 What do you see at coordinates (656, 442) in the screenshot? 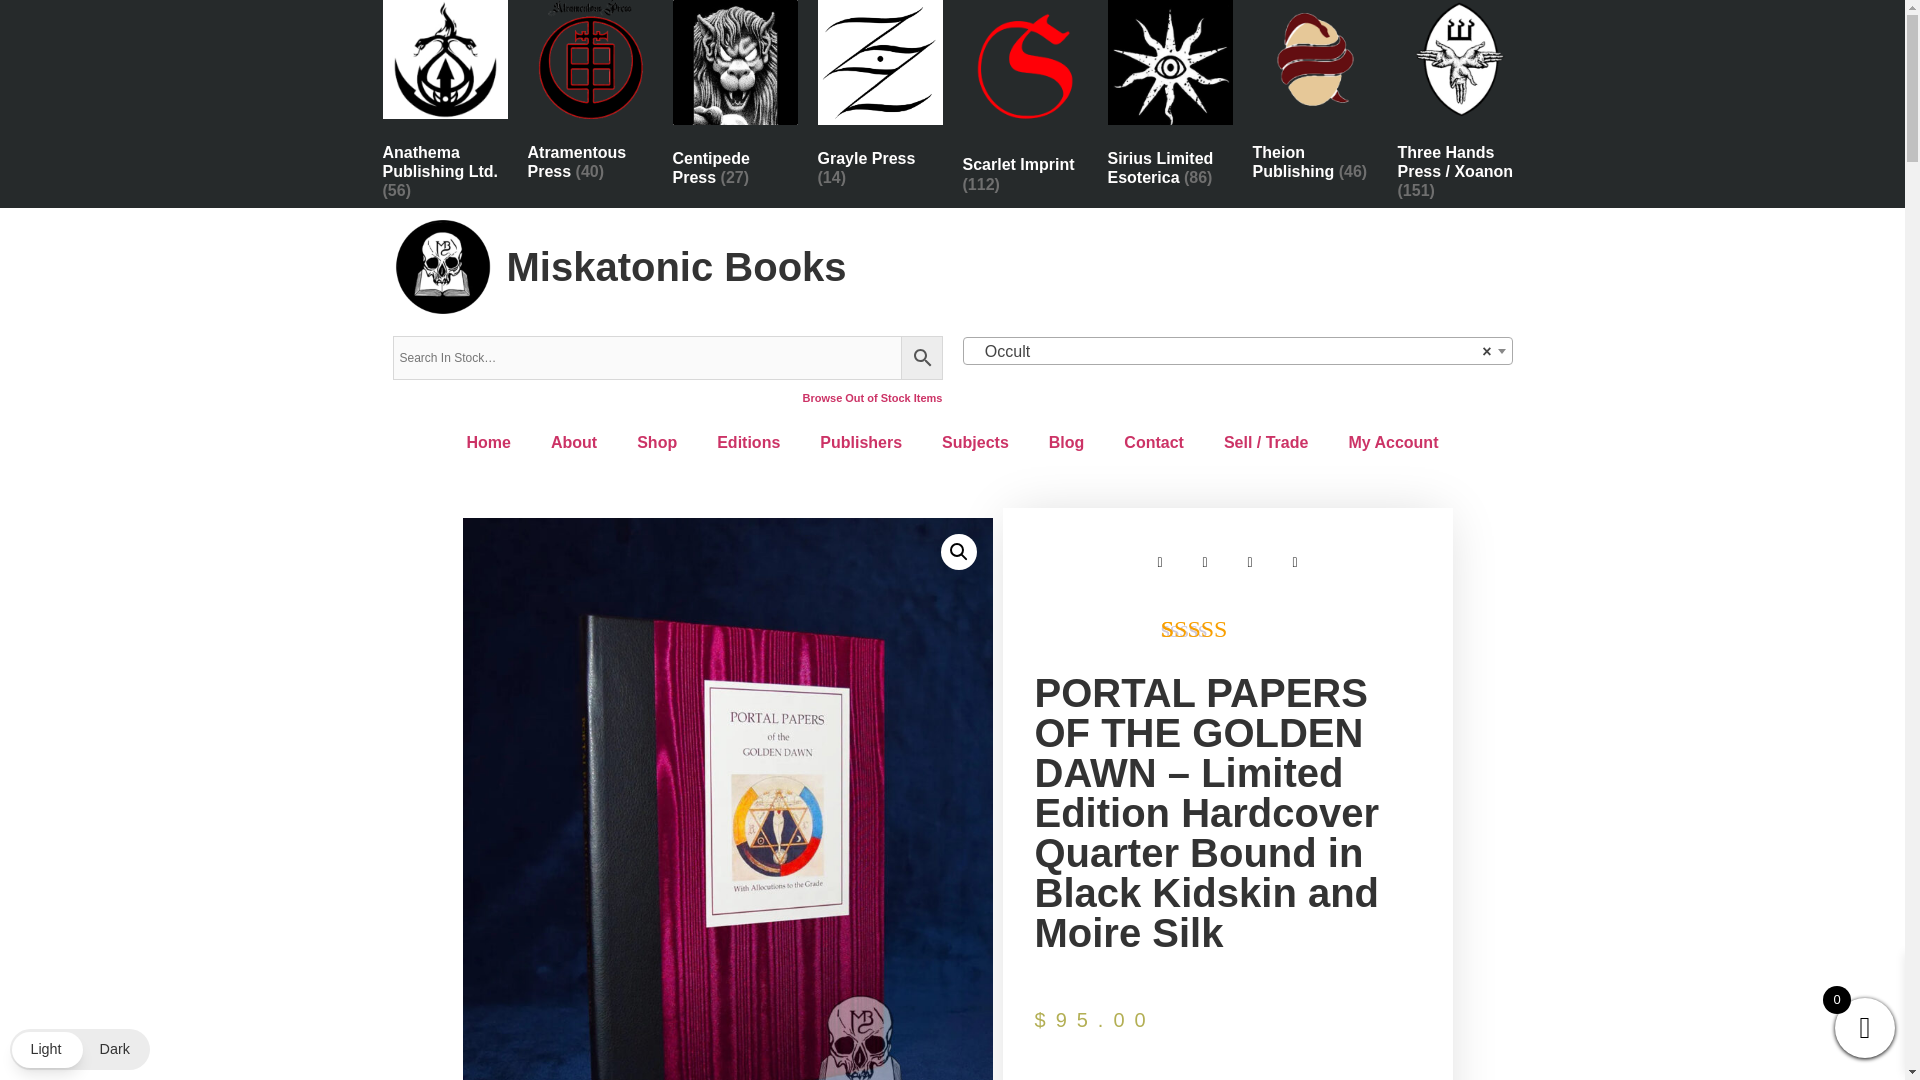
I see `Shop` at bounding box center [656, 442].